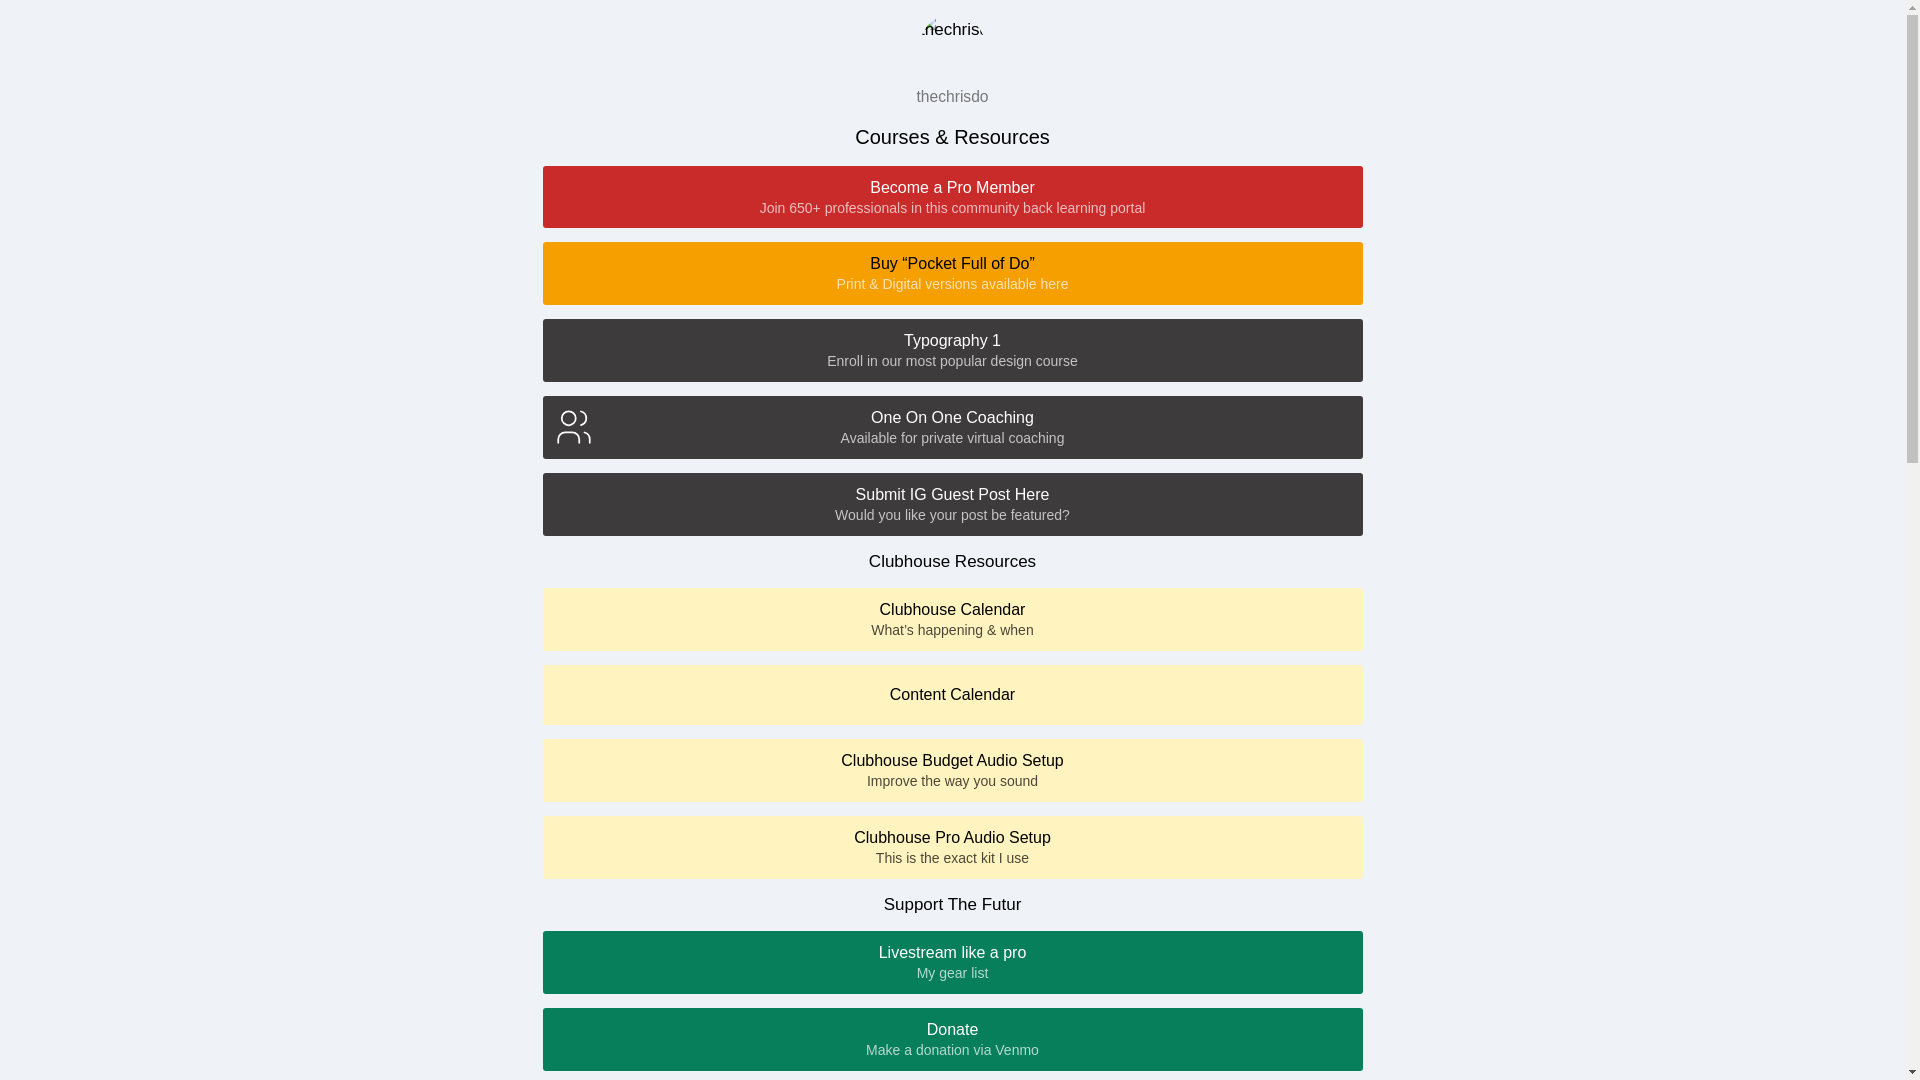  Describe the element at coordinates (952, 350) in the screenshot. I see `Typography 1
Enroll in our most popular design course` at that location.